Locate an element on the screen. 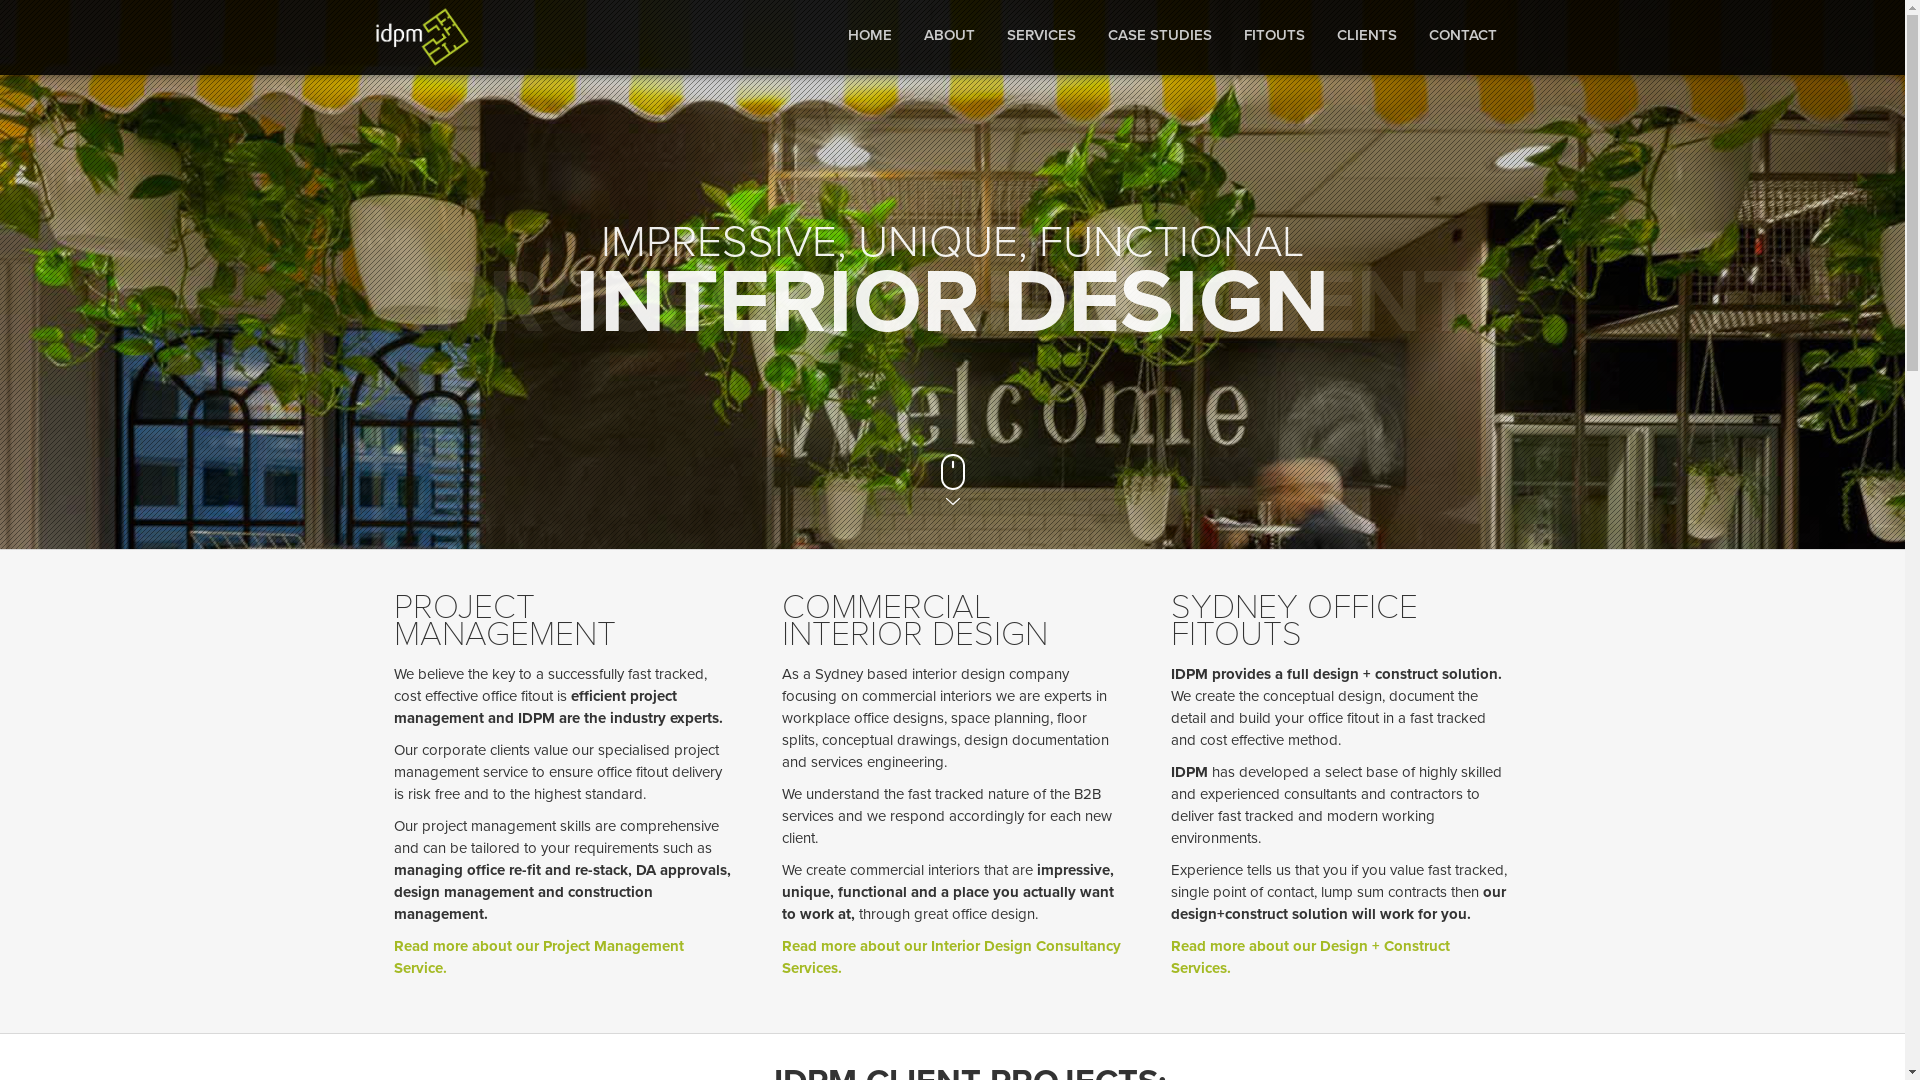 Image resolution: width=1920 pixels, height=1080 pixels. Read more about our Design + Construct Services.   is located at coordinates (1310, 957).